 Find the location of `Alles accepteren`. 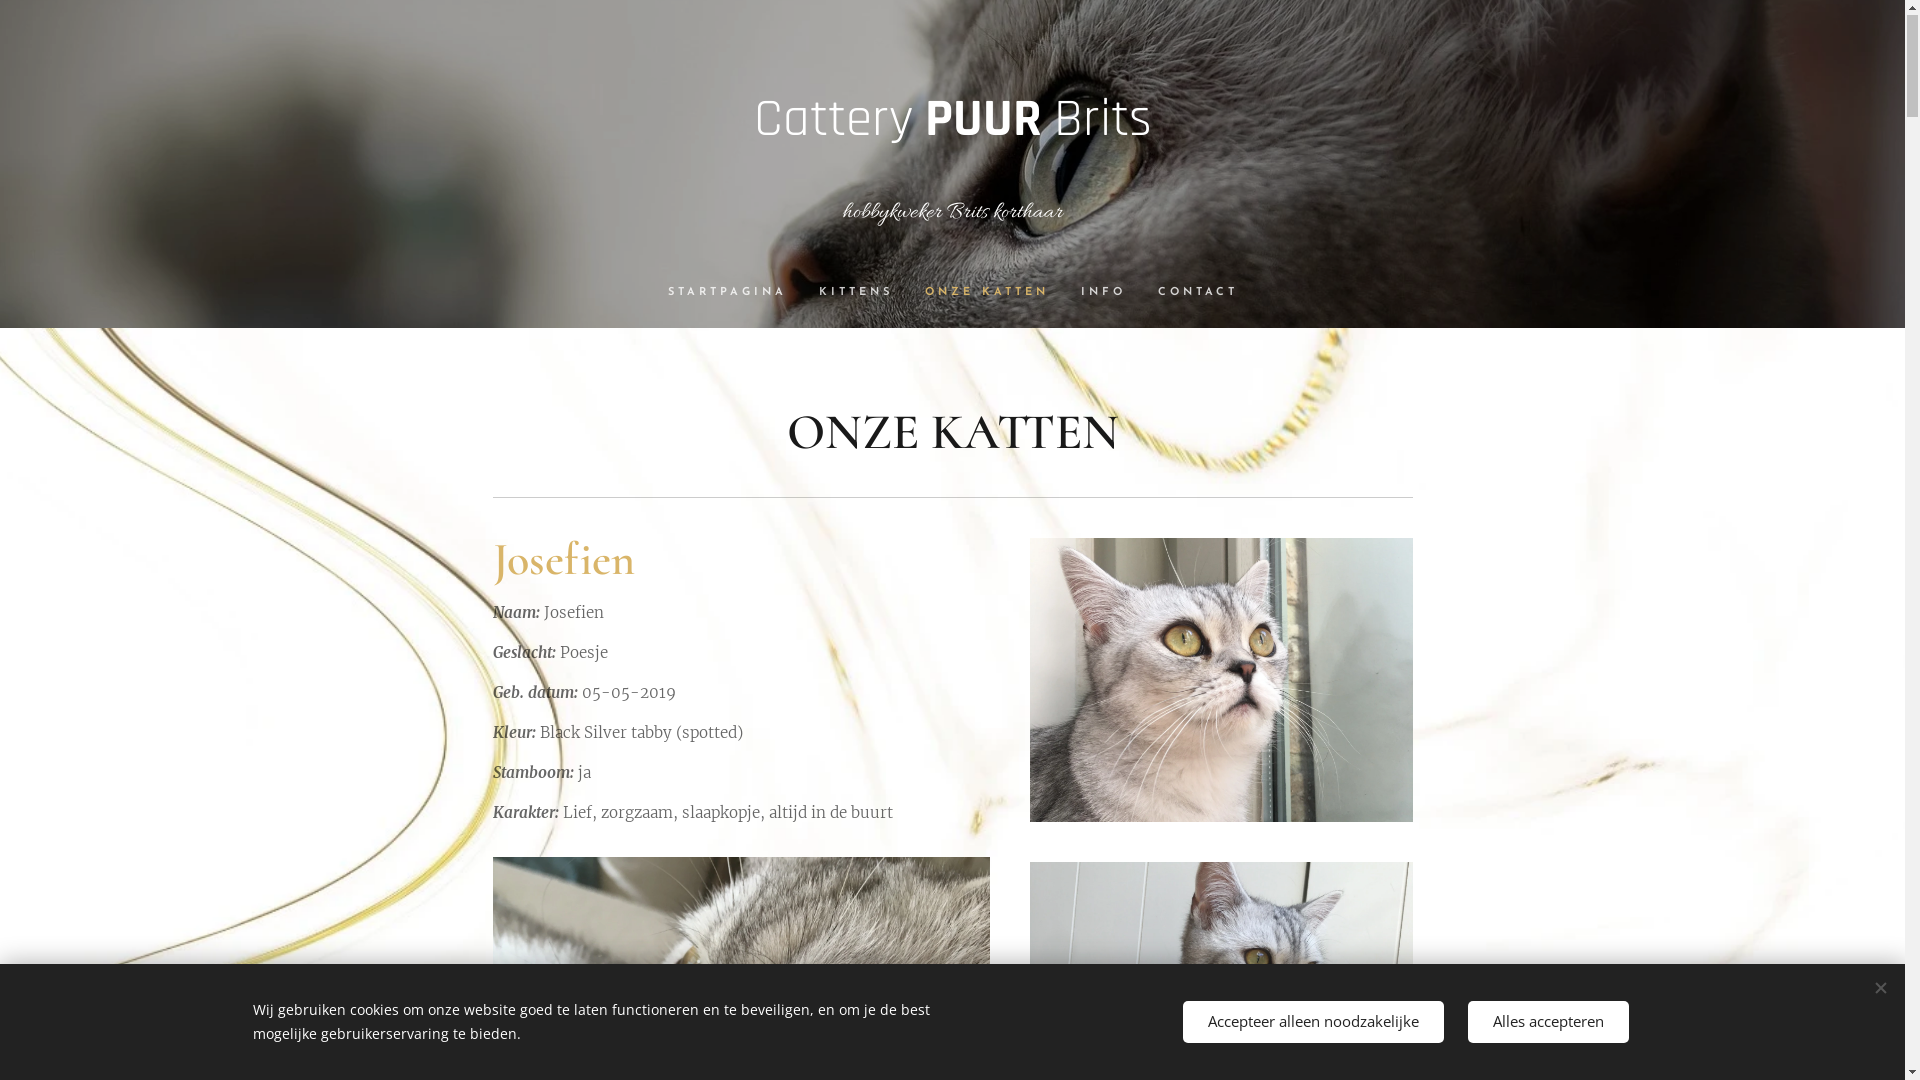

Alles accepteren is located at coordinates (1548, 1022).